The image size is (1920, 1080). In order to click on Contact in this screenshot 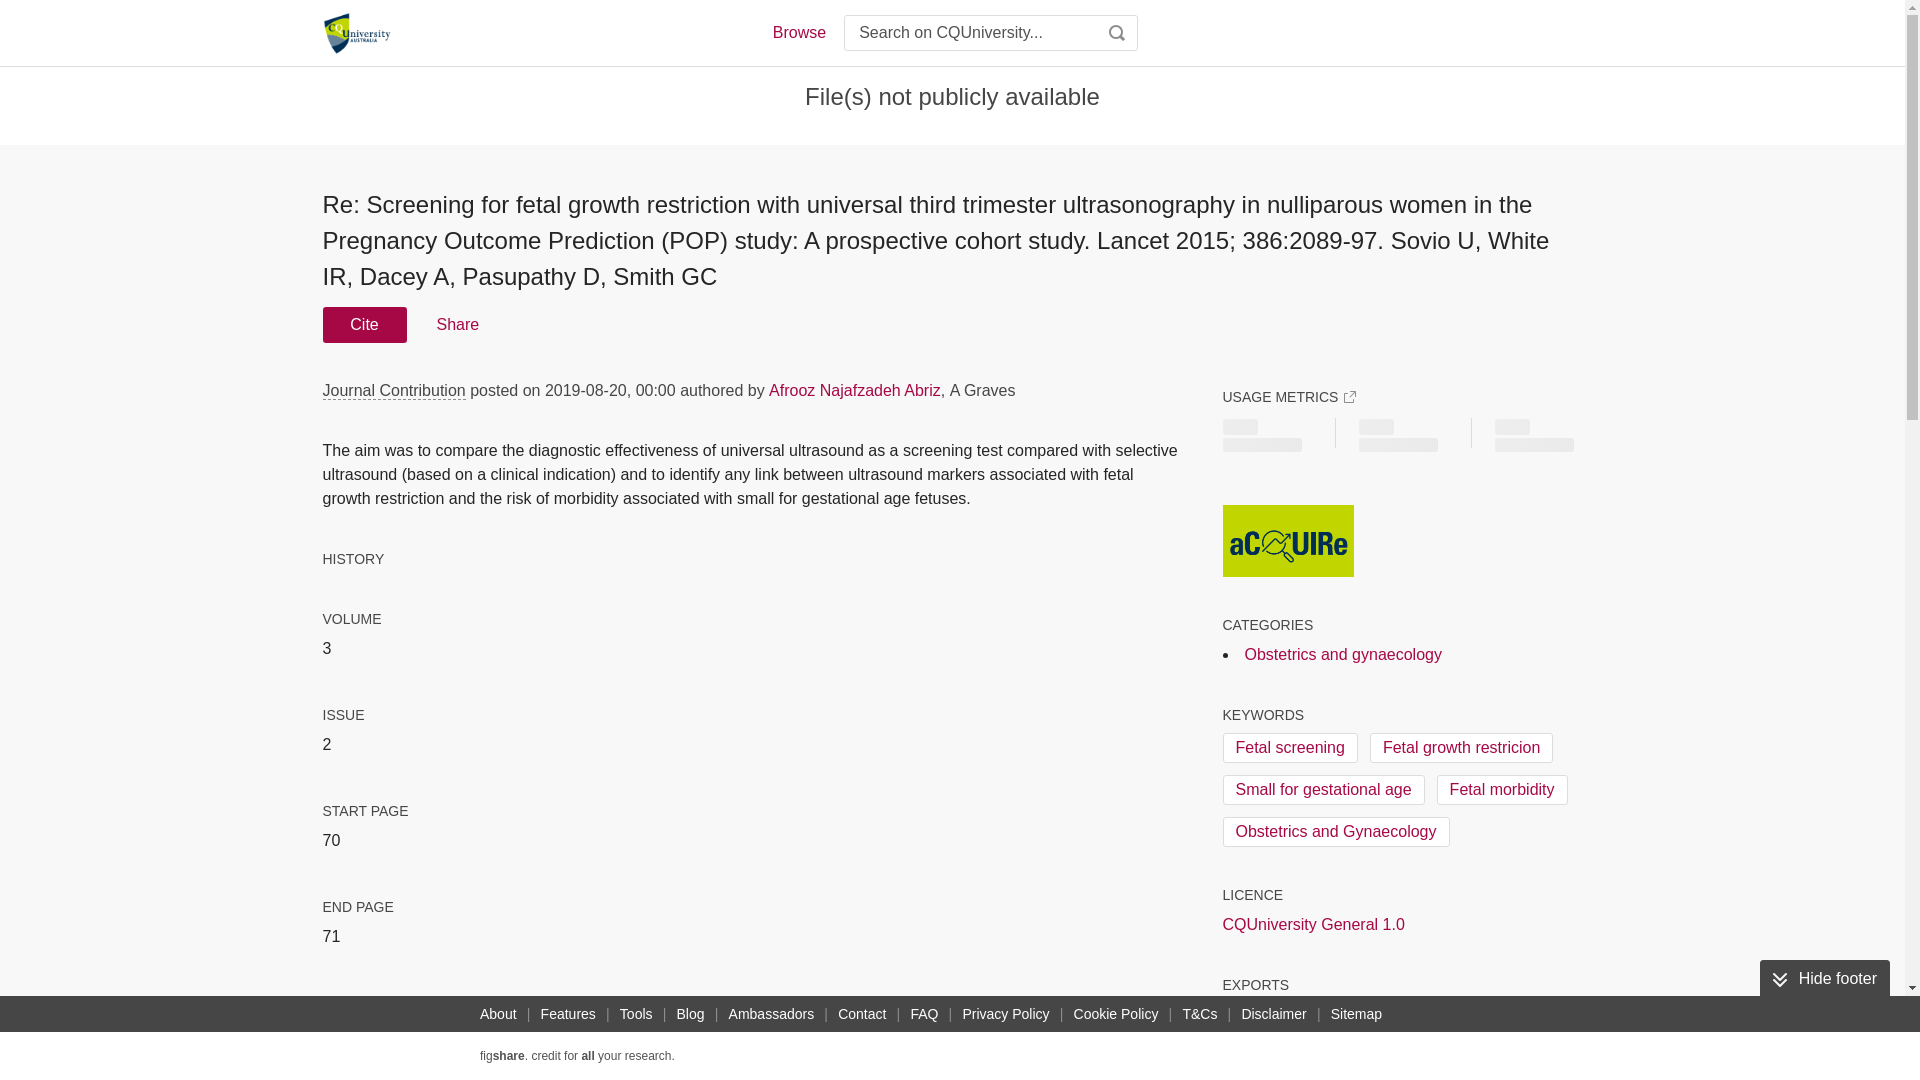, I will do `click(862, 1014)`.